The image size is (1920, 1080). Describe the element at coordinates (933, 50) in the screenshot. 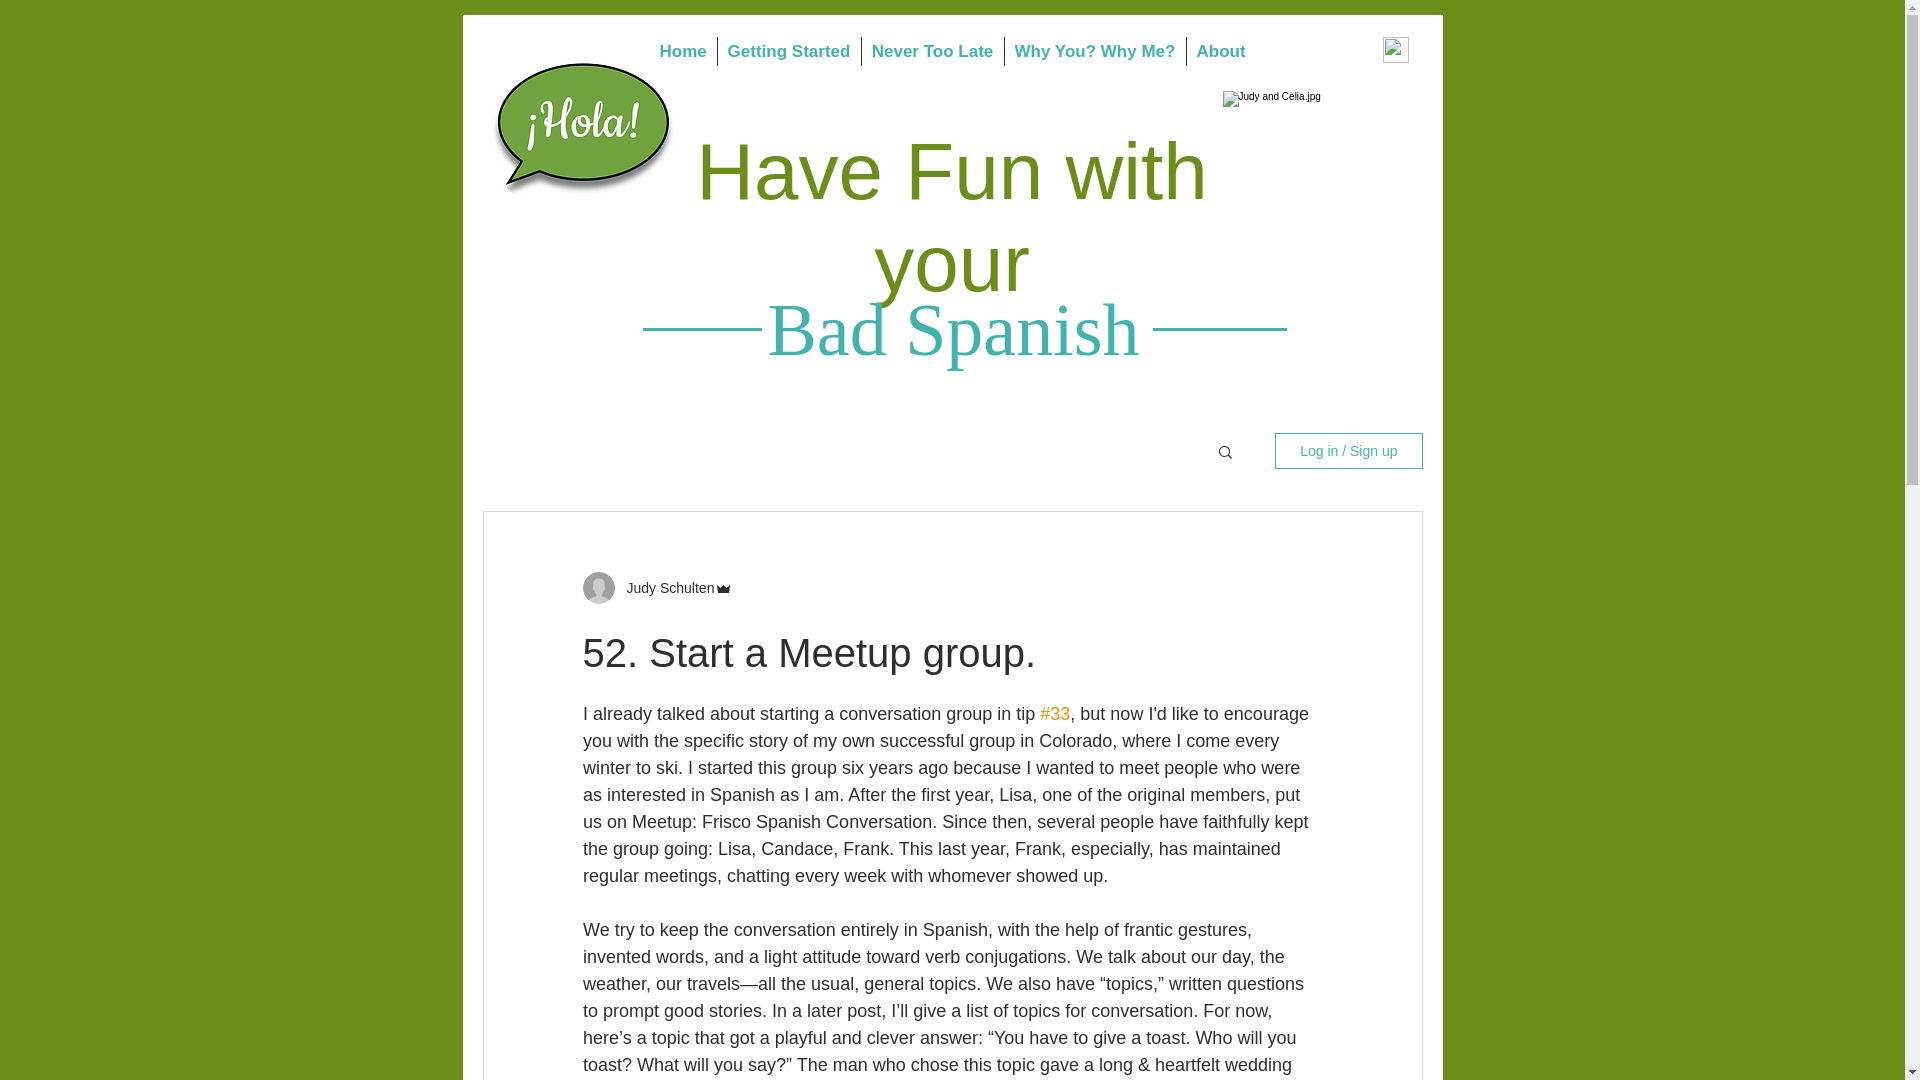

I see `Never Too Late` at that location.